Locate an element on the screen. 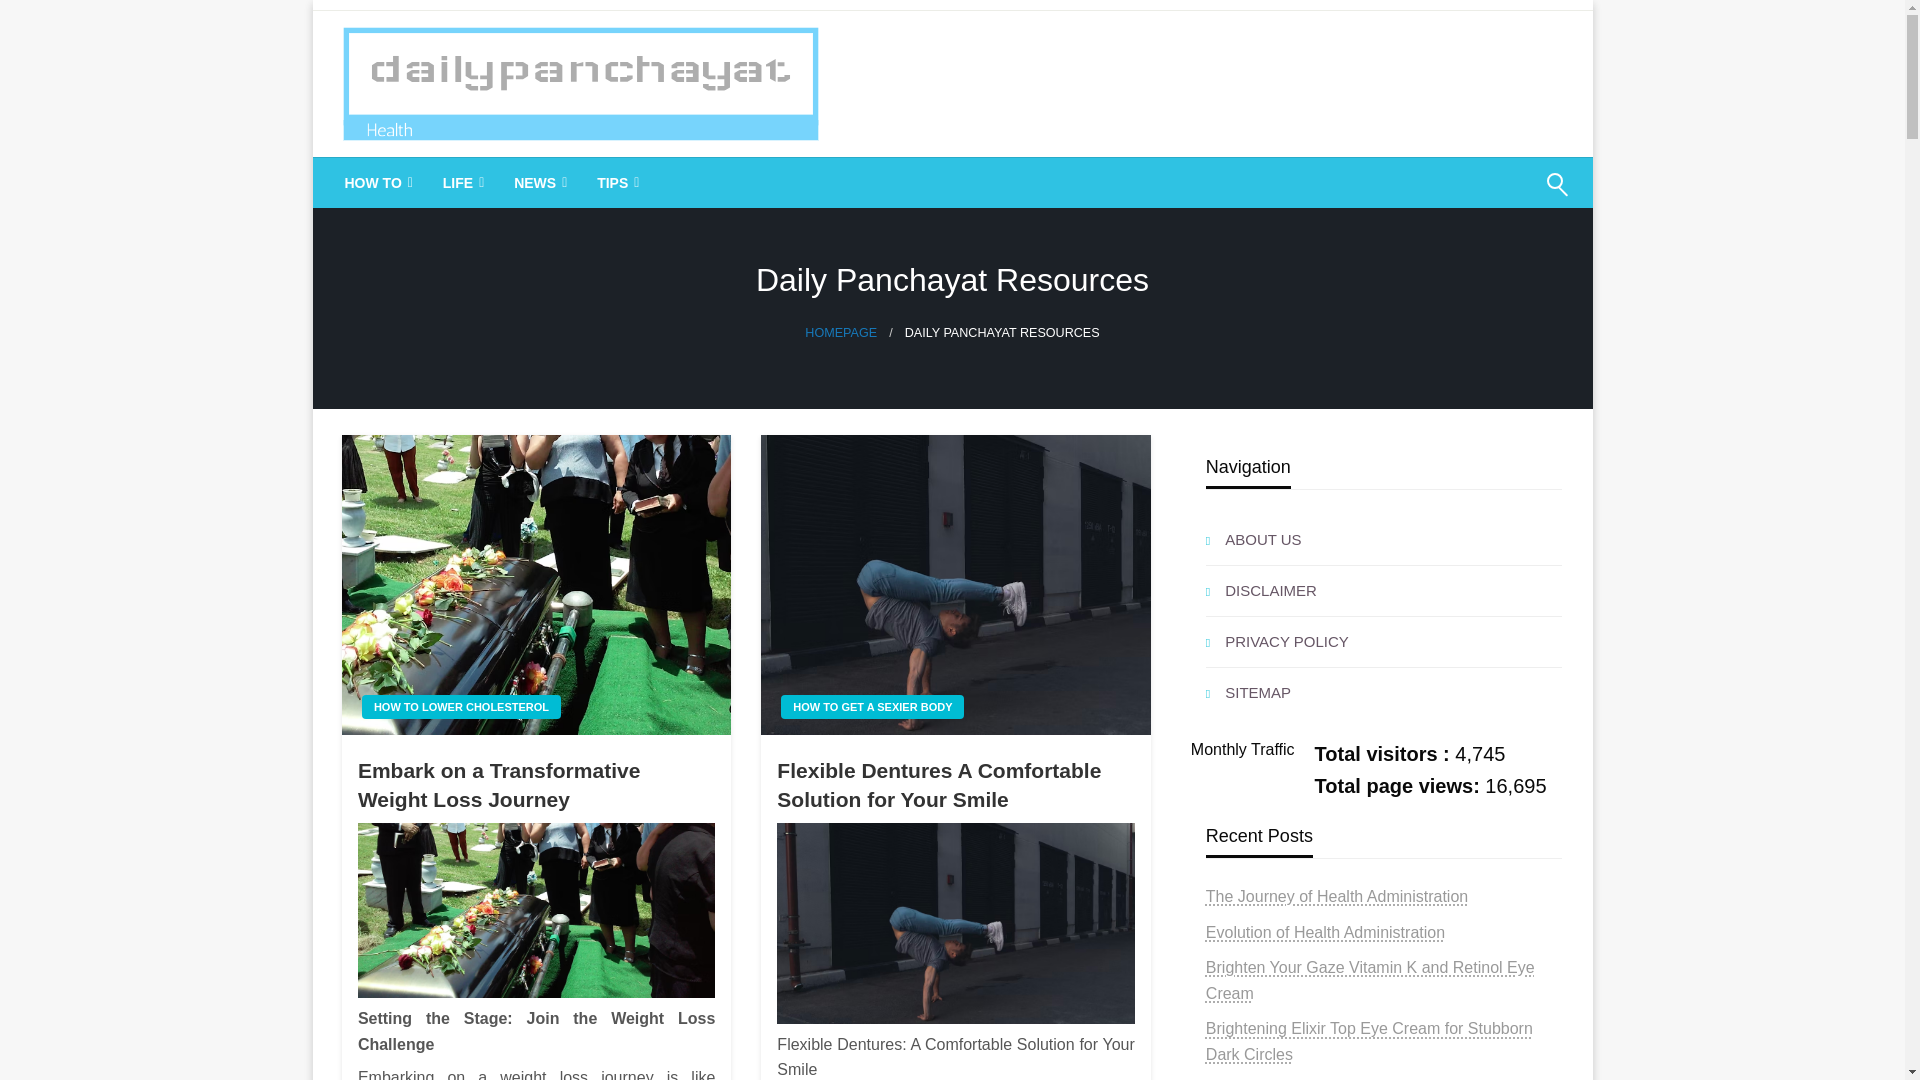  NEWS is located at coordinates (538, 182).